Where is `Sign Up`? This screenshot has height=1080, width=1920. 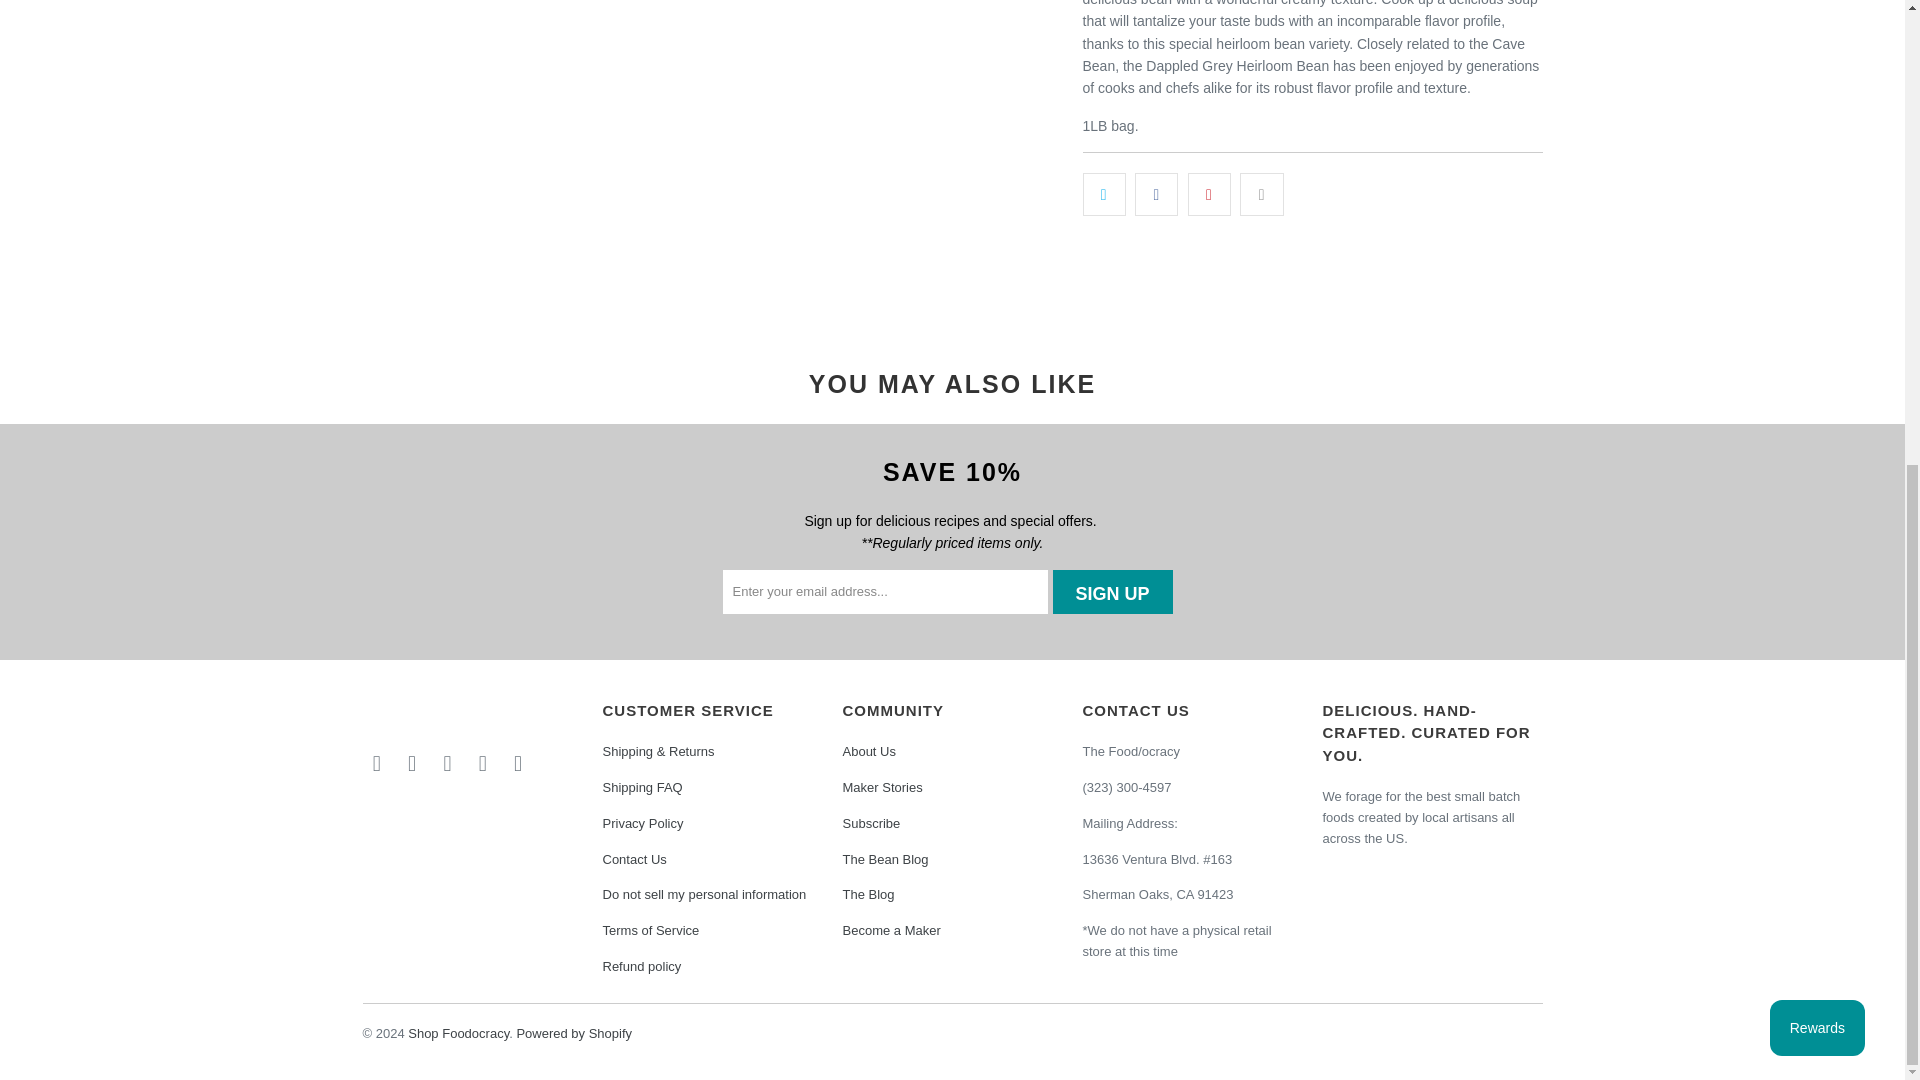
Sign Up is located at coordinates (1112, 592).